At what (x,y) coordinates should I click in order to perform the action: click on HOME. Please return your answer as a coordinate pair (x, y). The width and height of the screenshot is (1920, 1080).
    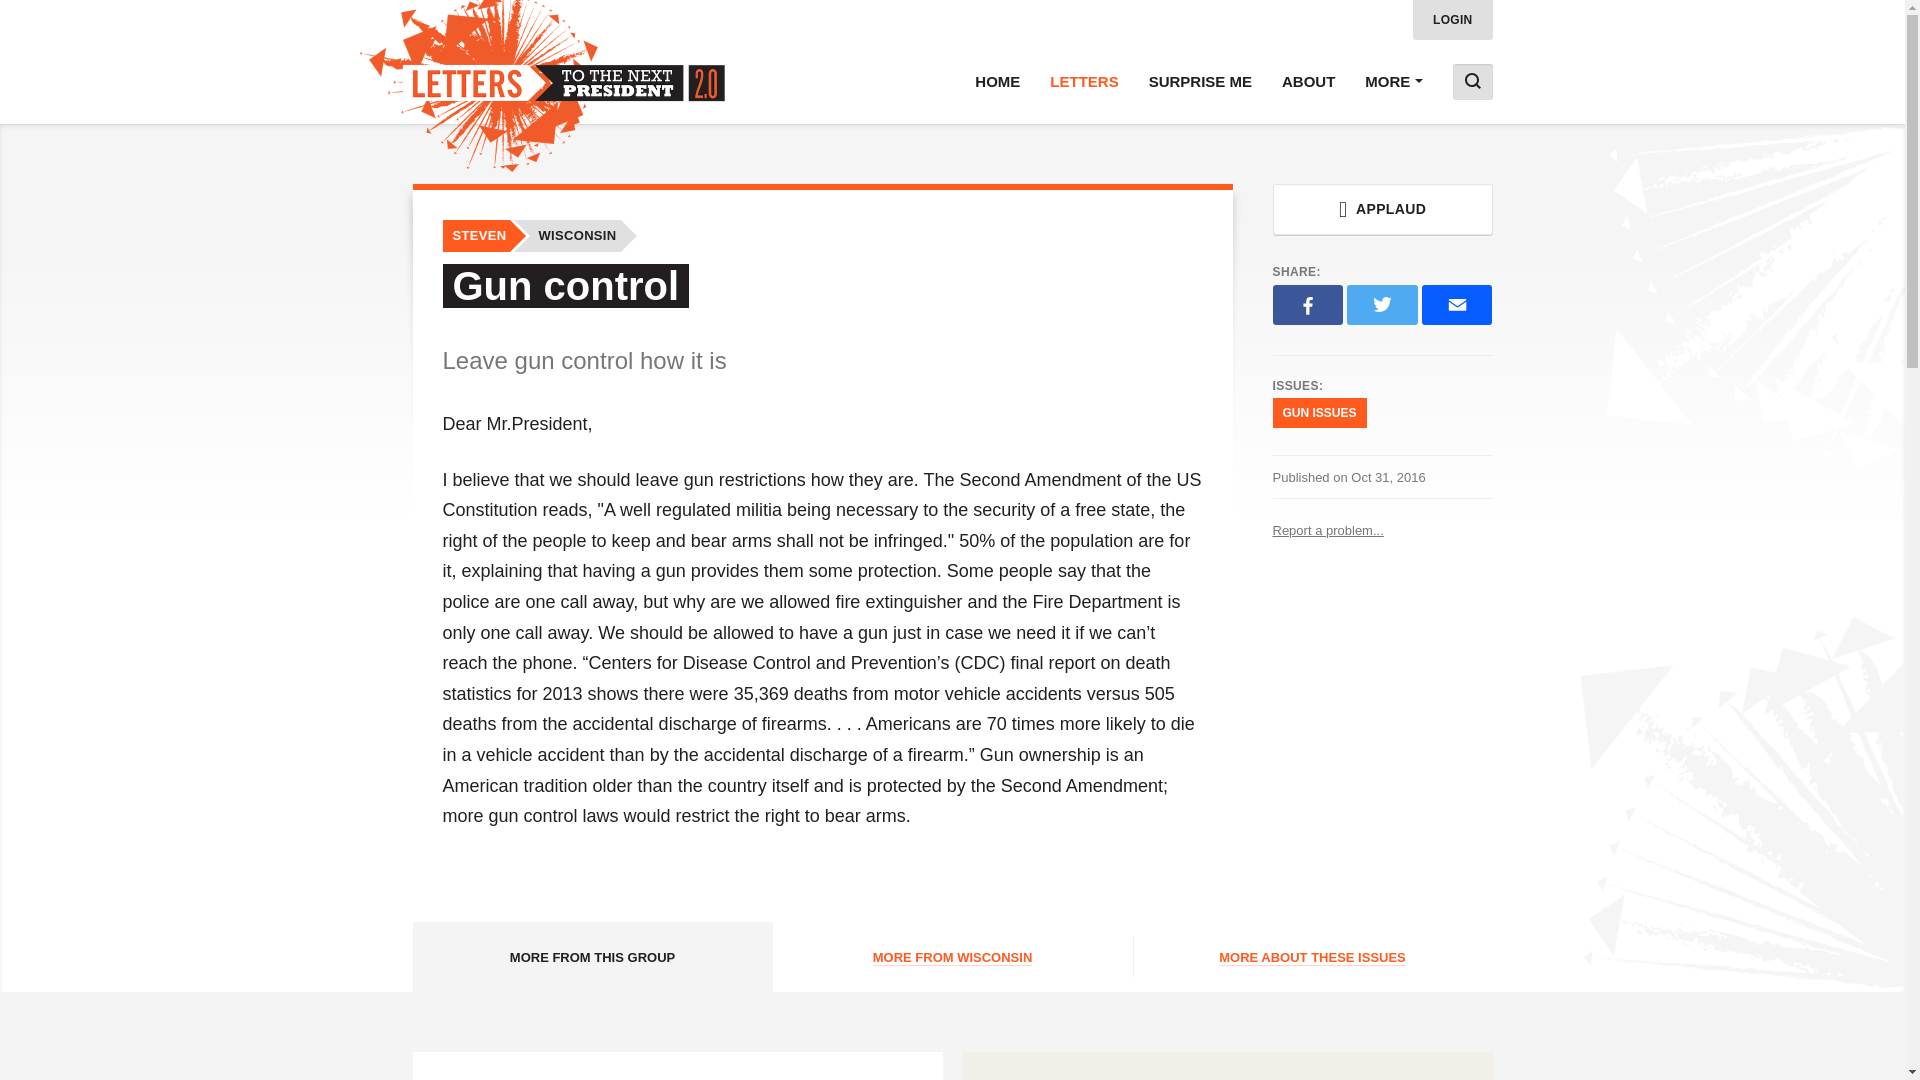
    Looking at the image, I should click on (997, 82).